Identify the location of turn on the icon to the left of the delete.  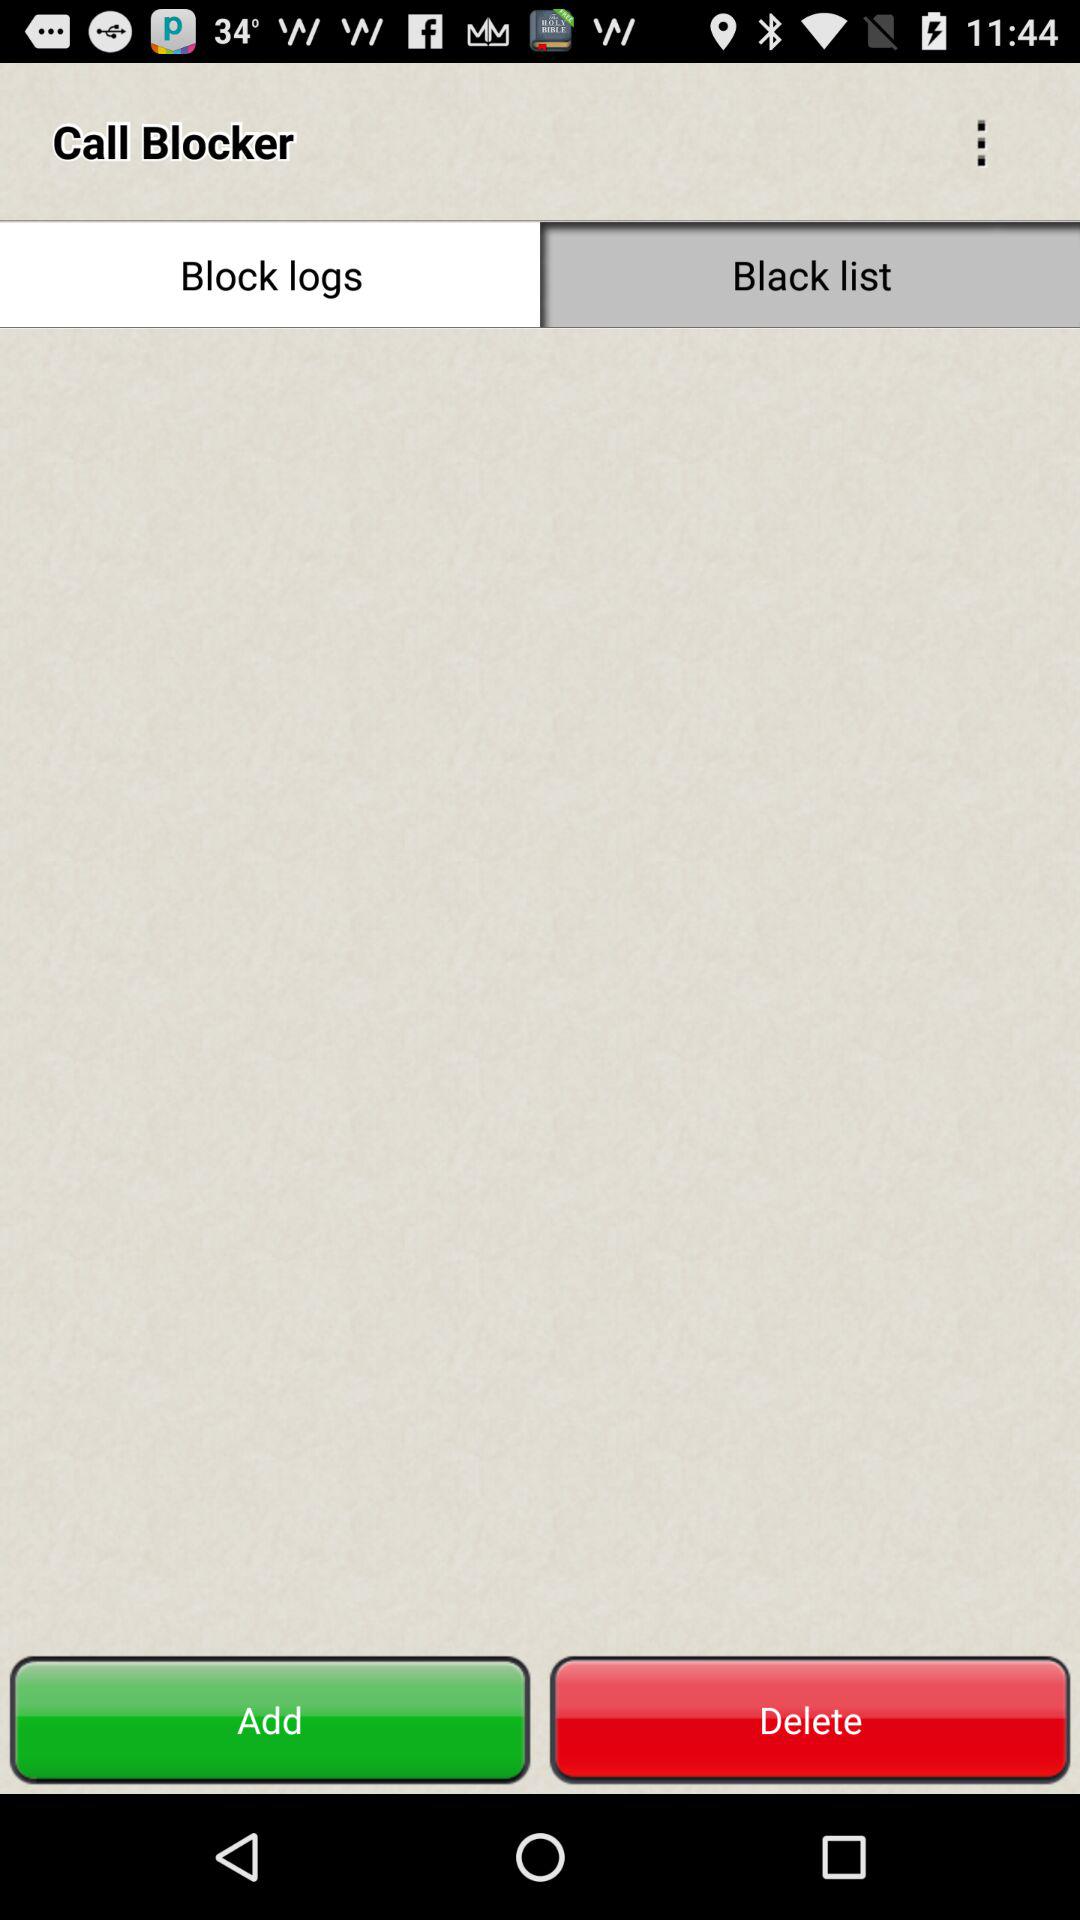
(270, 1720).